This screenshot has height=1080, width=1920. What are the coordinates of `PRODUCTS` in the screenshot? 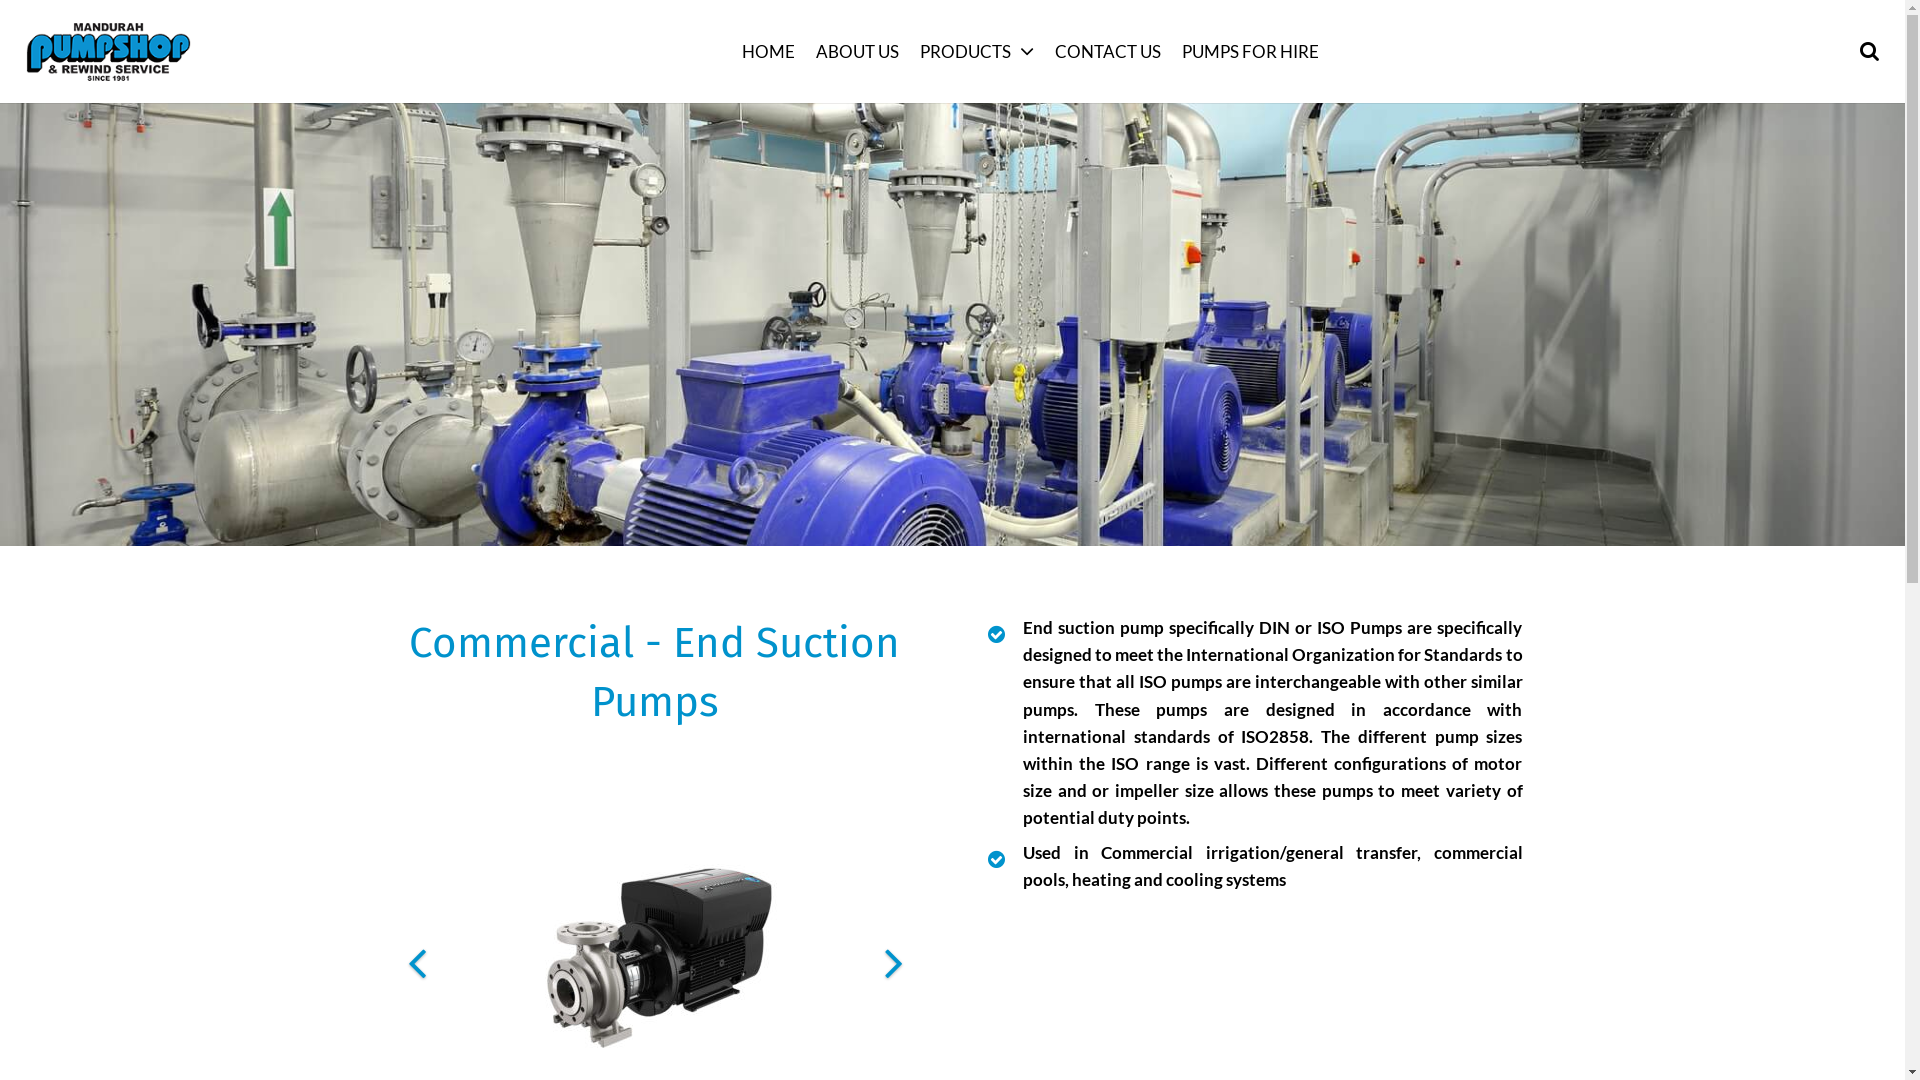 It's located at (978, 52).